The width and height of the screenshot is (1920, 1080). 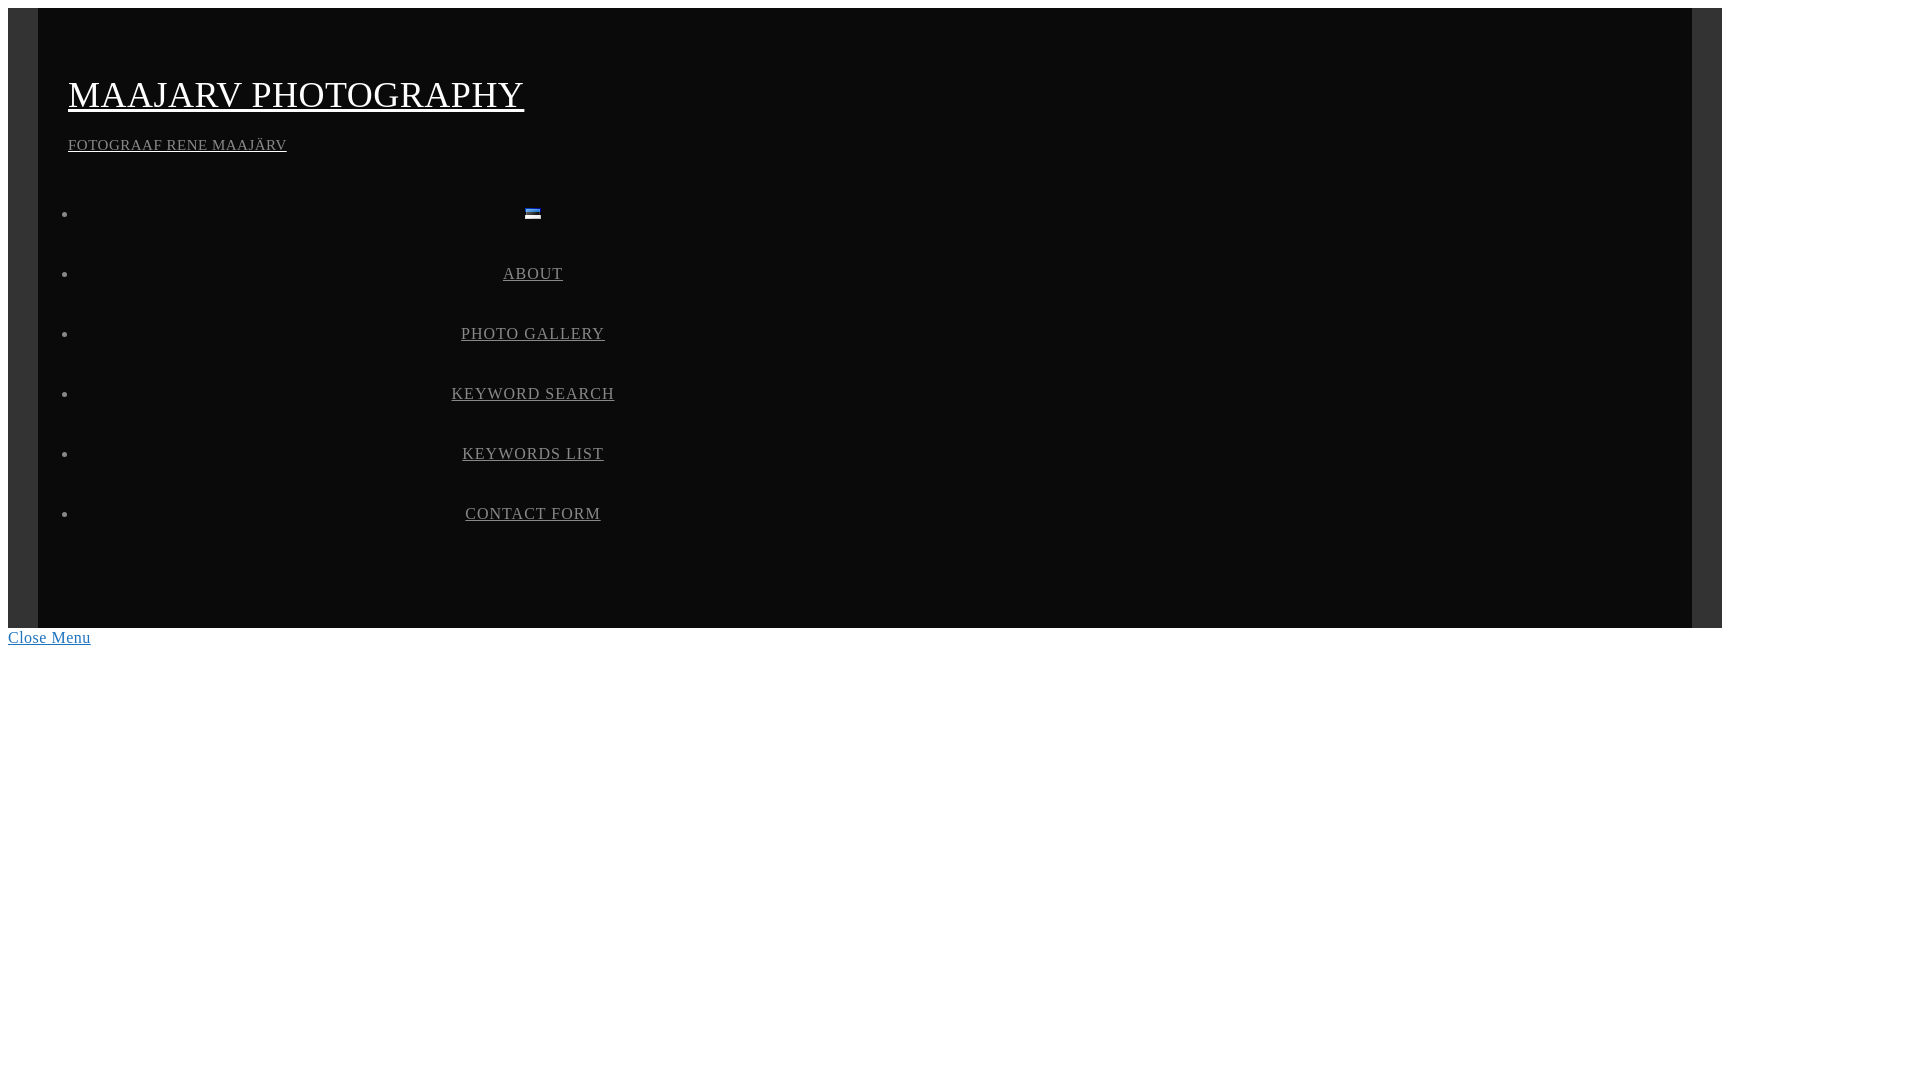 I want to click on PHOTO GALLERY, so click(x=538, y=332).